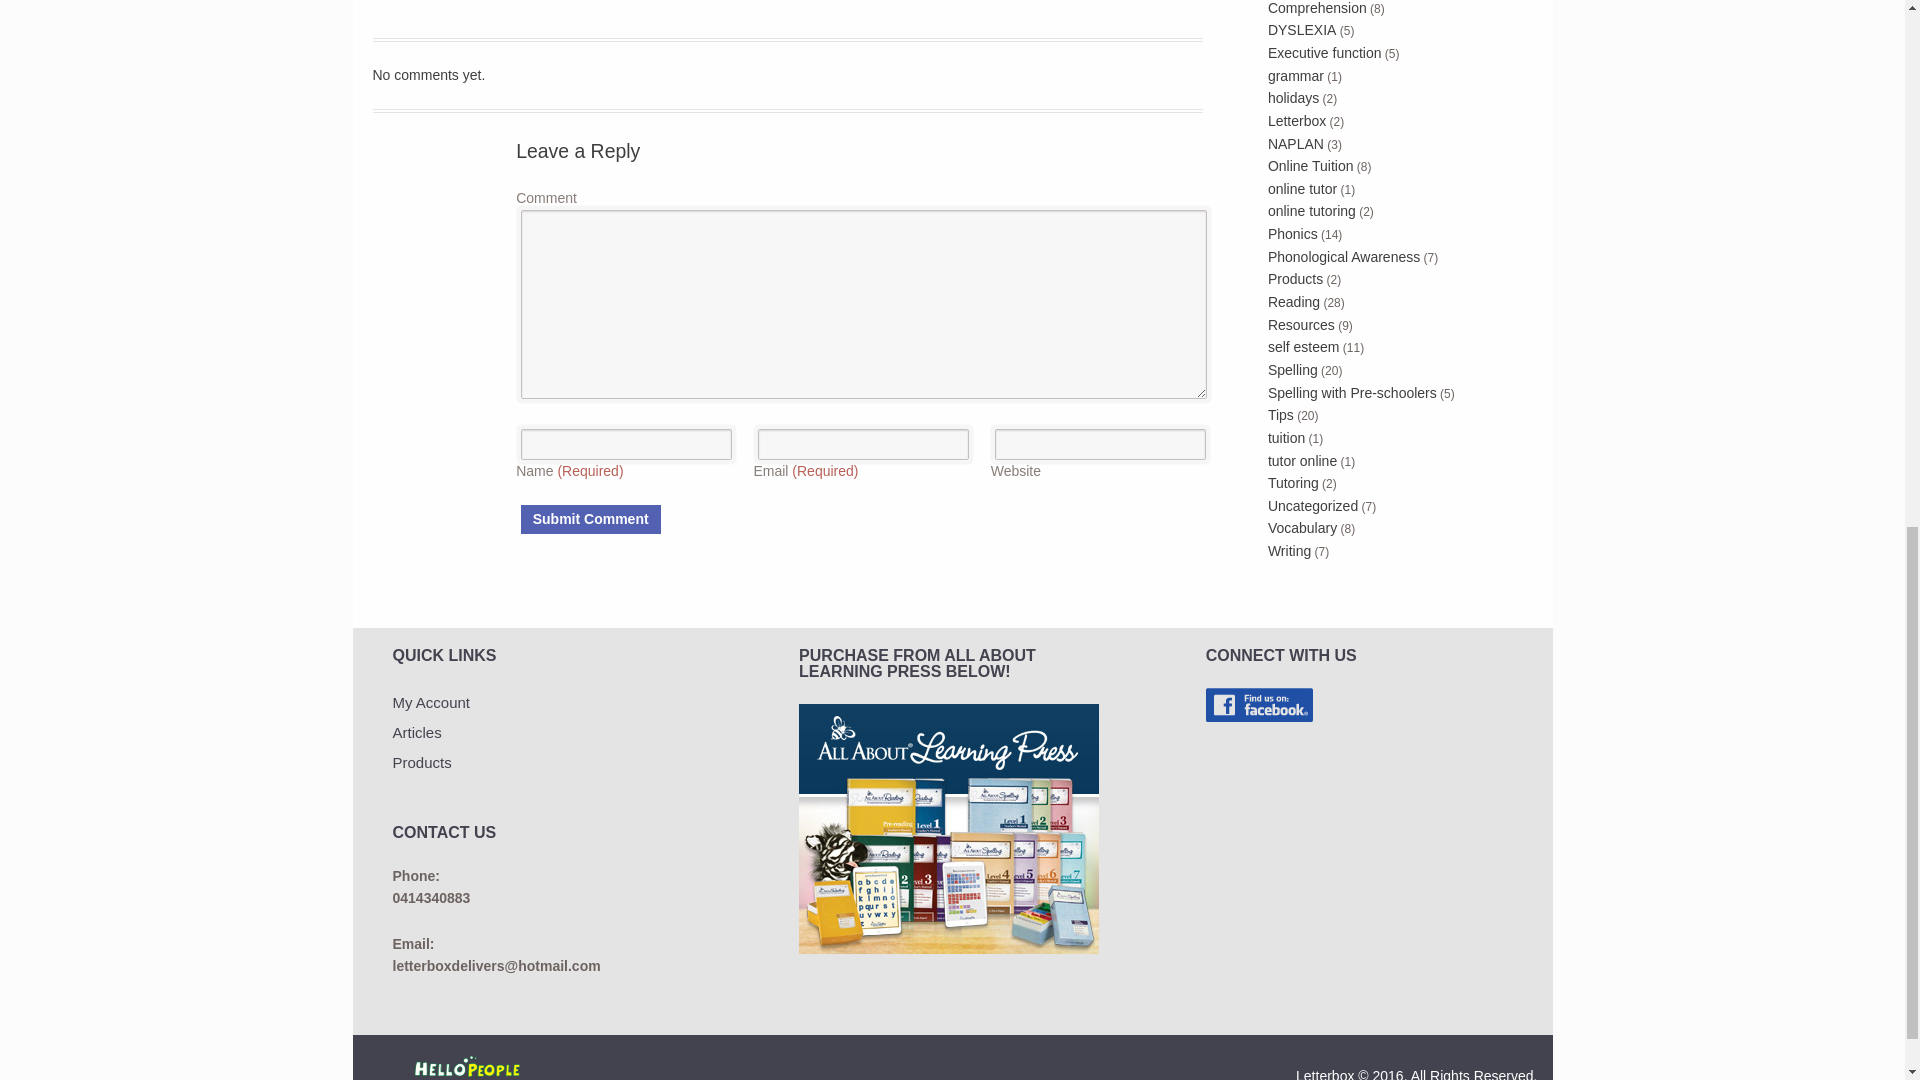 This screenshot has height=1080, width=1920. I want to click on Submit Comment, so click(590, 519).